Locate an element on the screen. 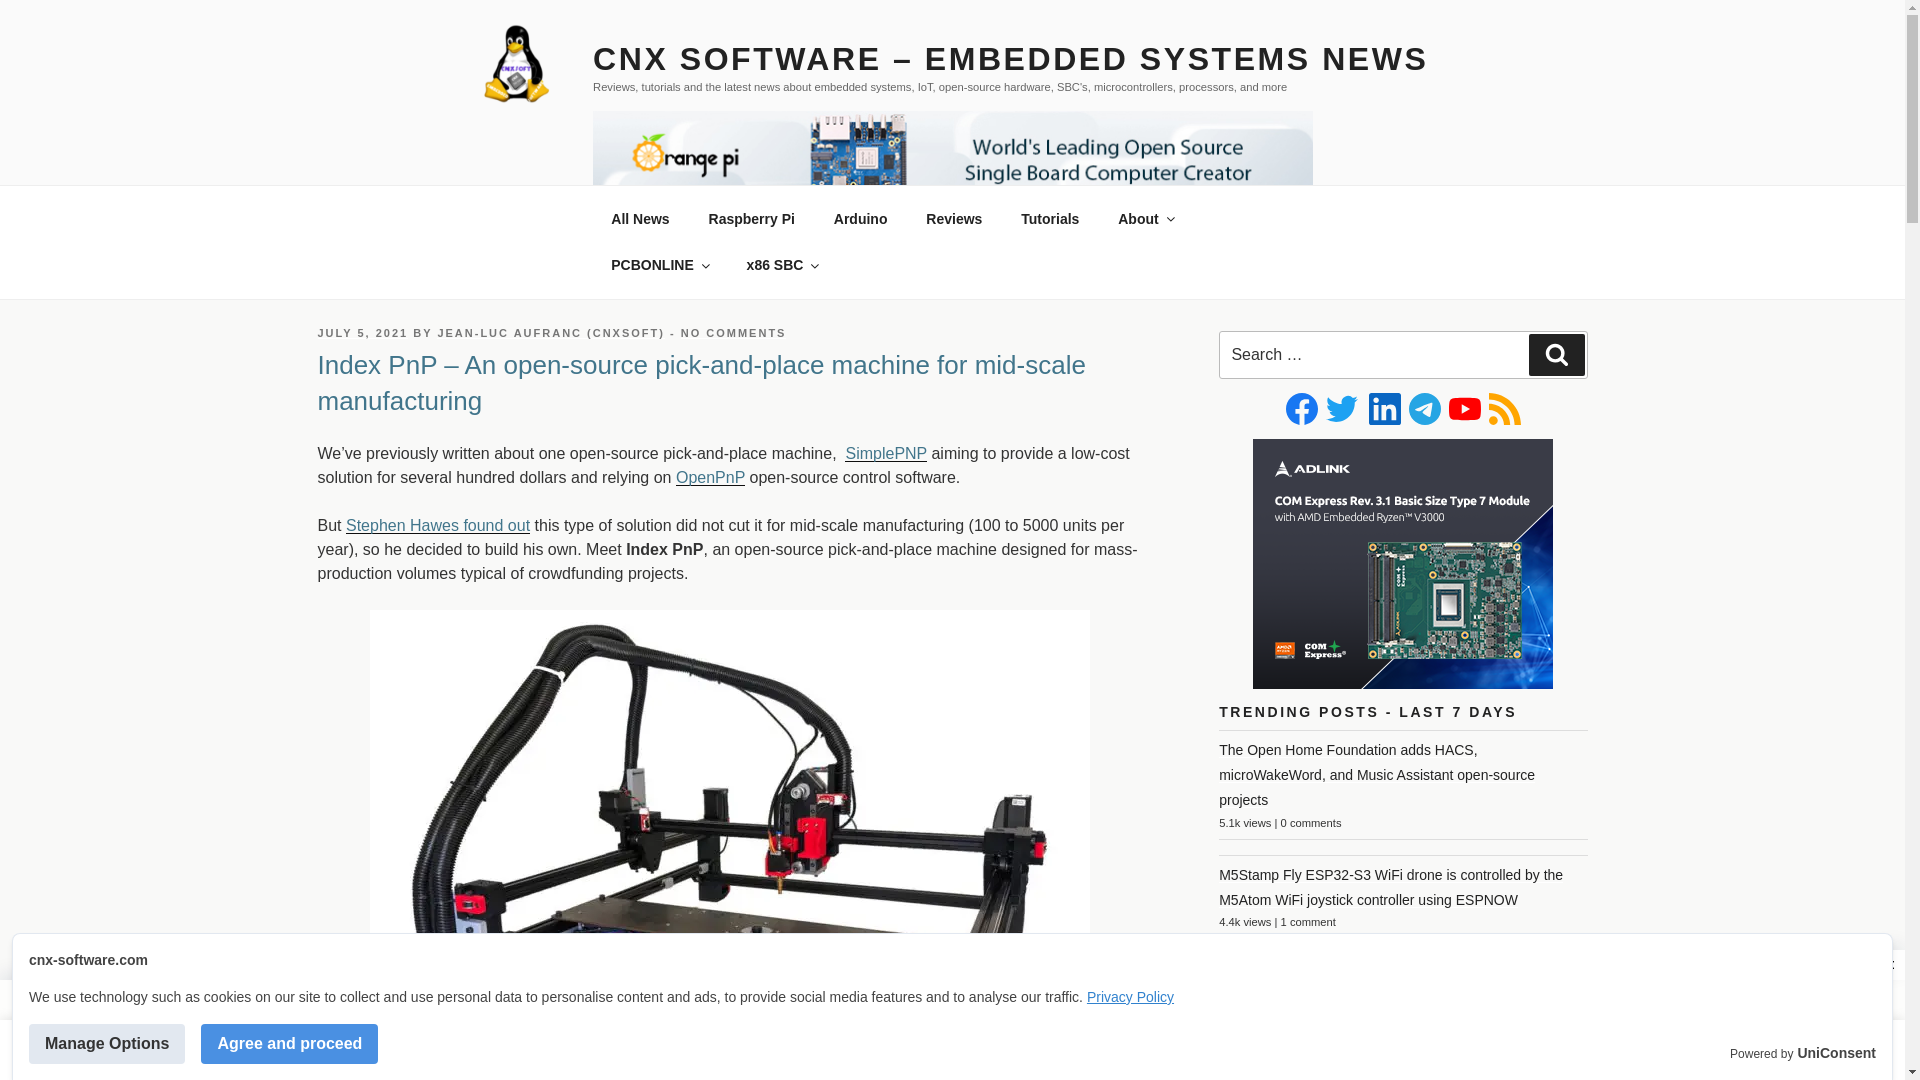 Image resolution: width=1920 pixels, height=1080 pixels. UniConsent Consent Manager is located at coordinates (1836, 1053).